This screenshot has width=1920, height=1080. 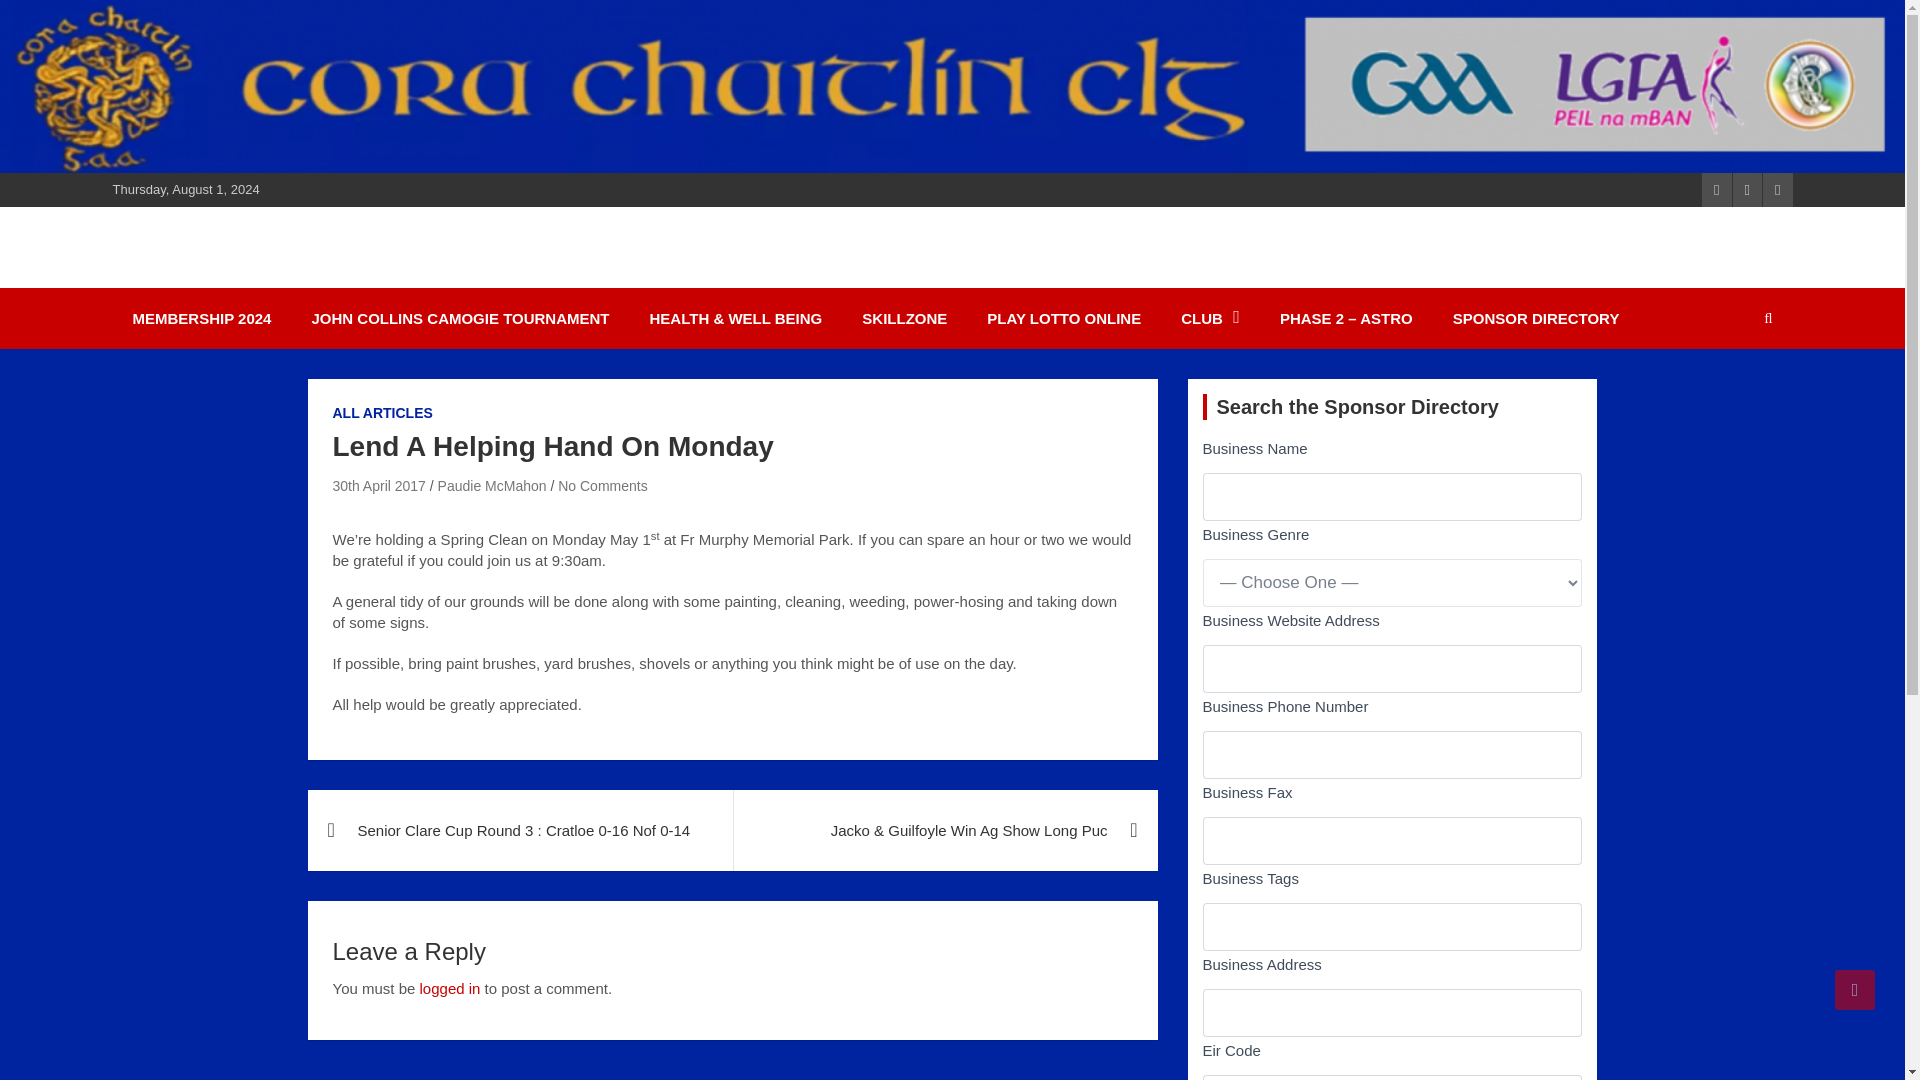 What do you see at coordinates (1536, 318) in the screenshot?
I see `SPONSOR DIRECTORY` at bounding box center [1536, 318].